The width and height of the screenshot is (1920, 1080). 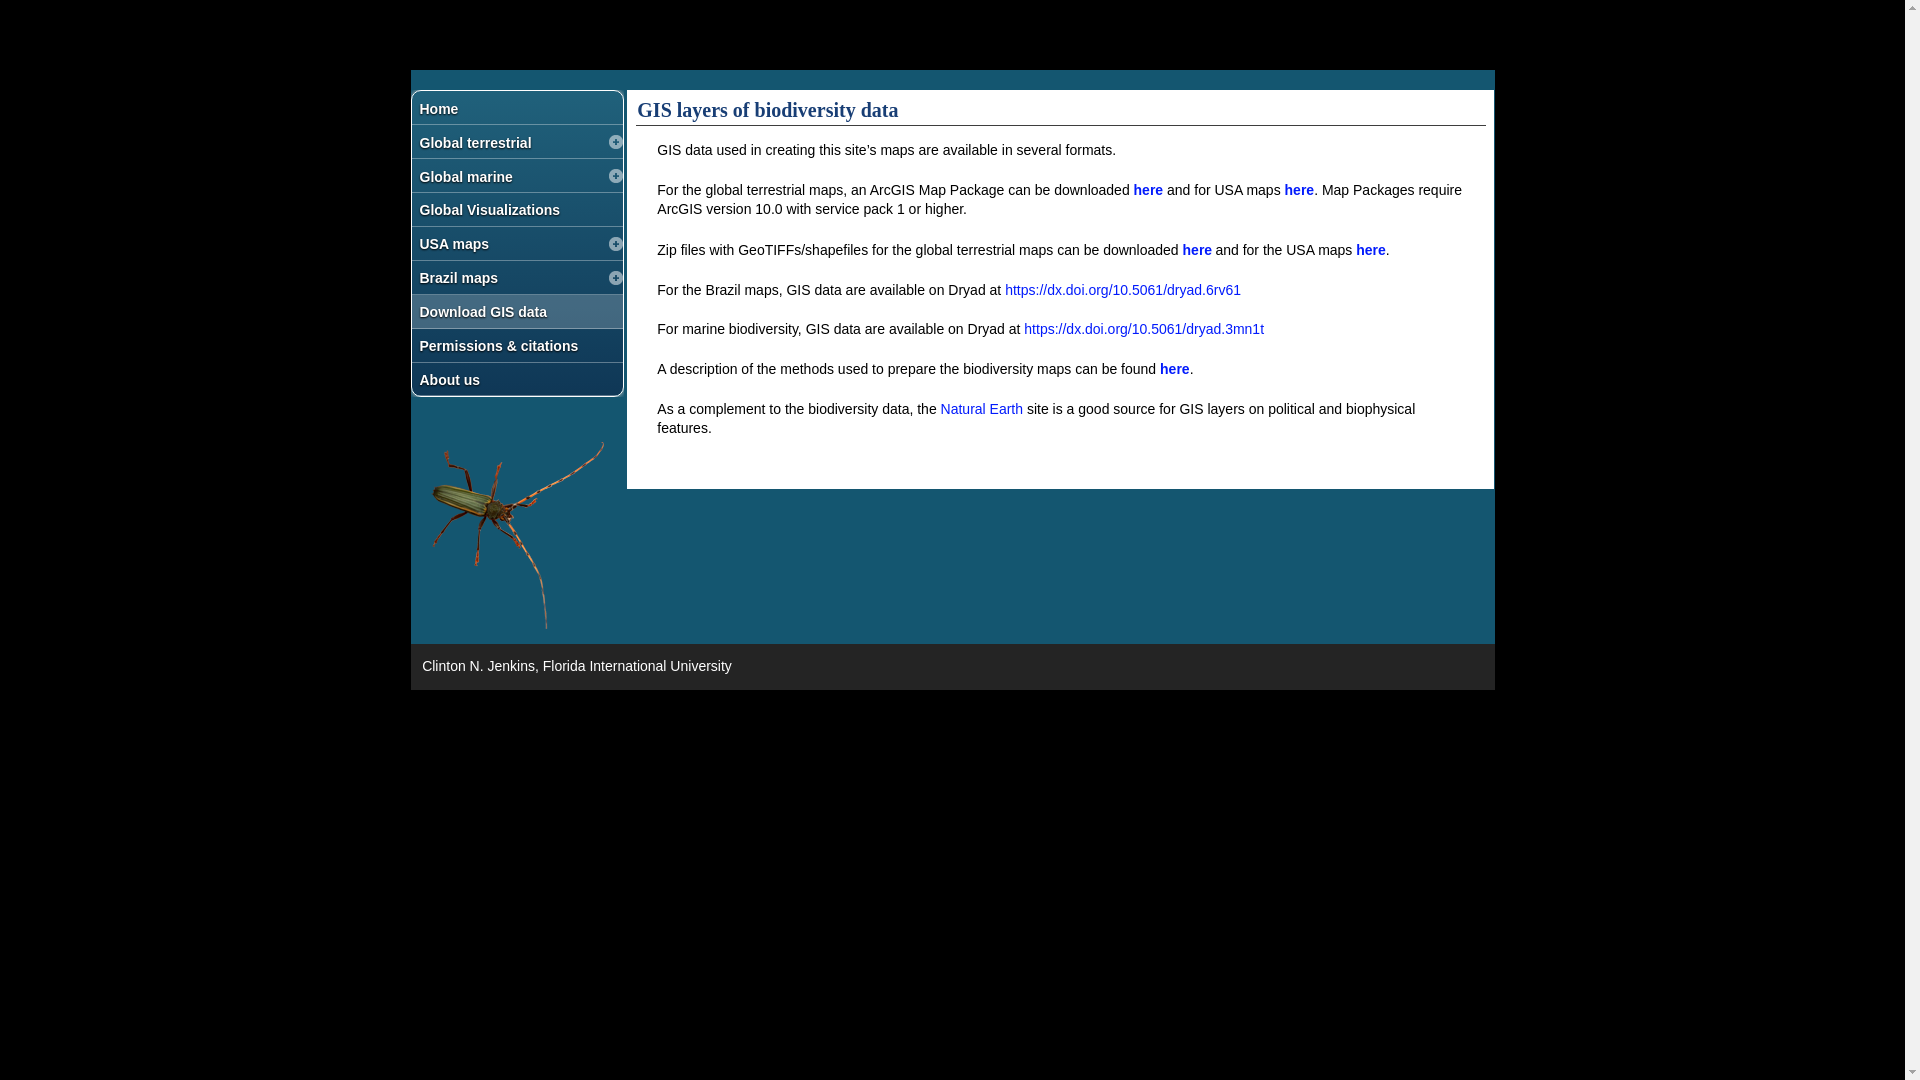 What do you see at coordinates (510, 209) in the screenshot?
I see `Global Visualizations` at bounding box center [510, 209].